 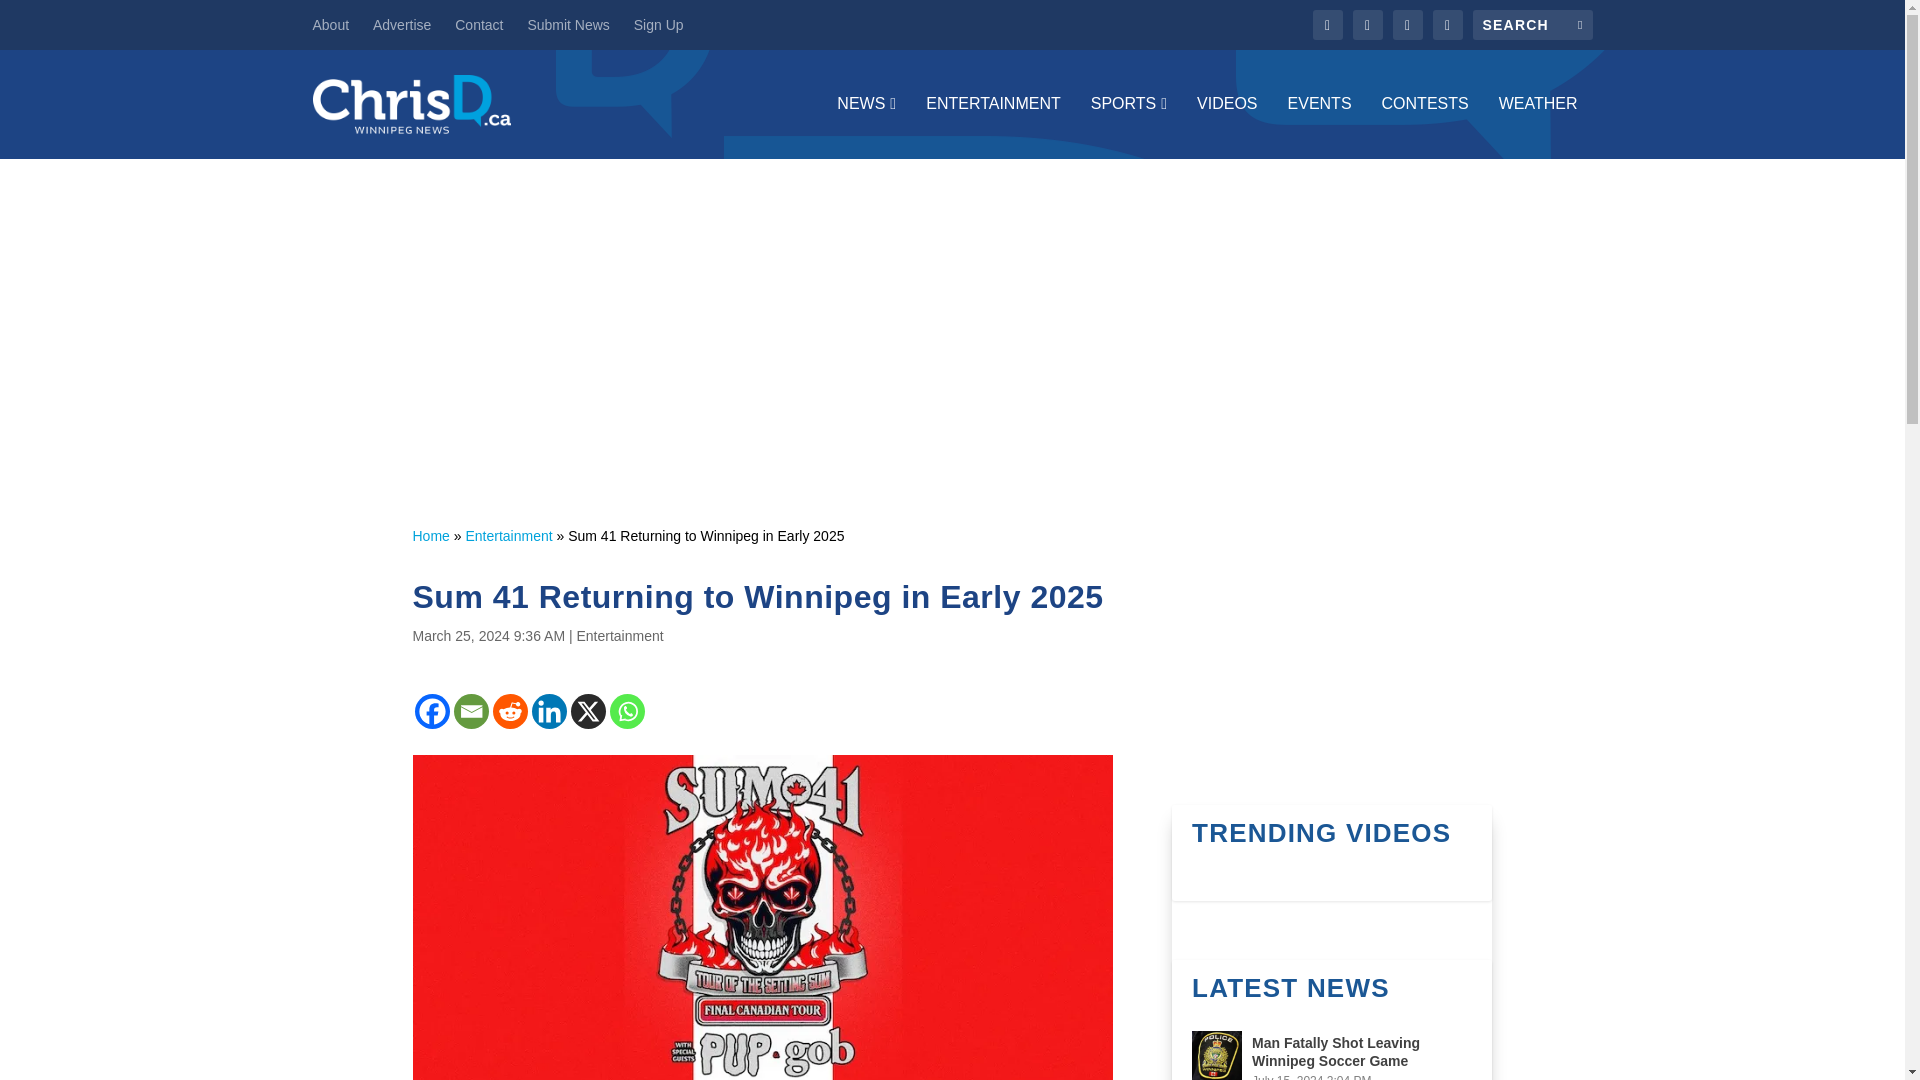 I want to click on X, so click(x=587, y=712).